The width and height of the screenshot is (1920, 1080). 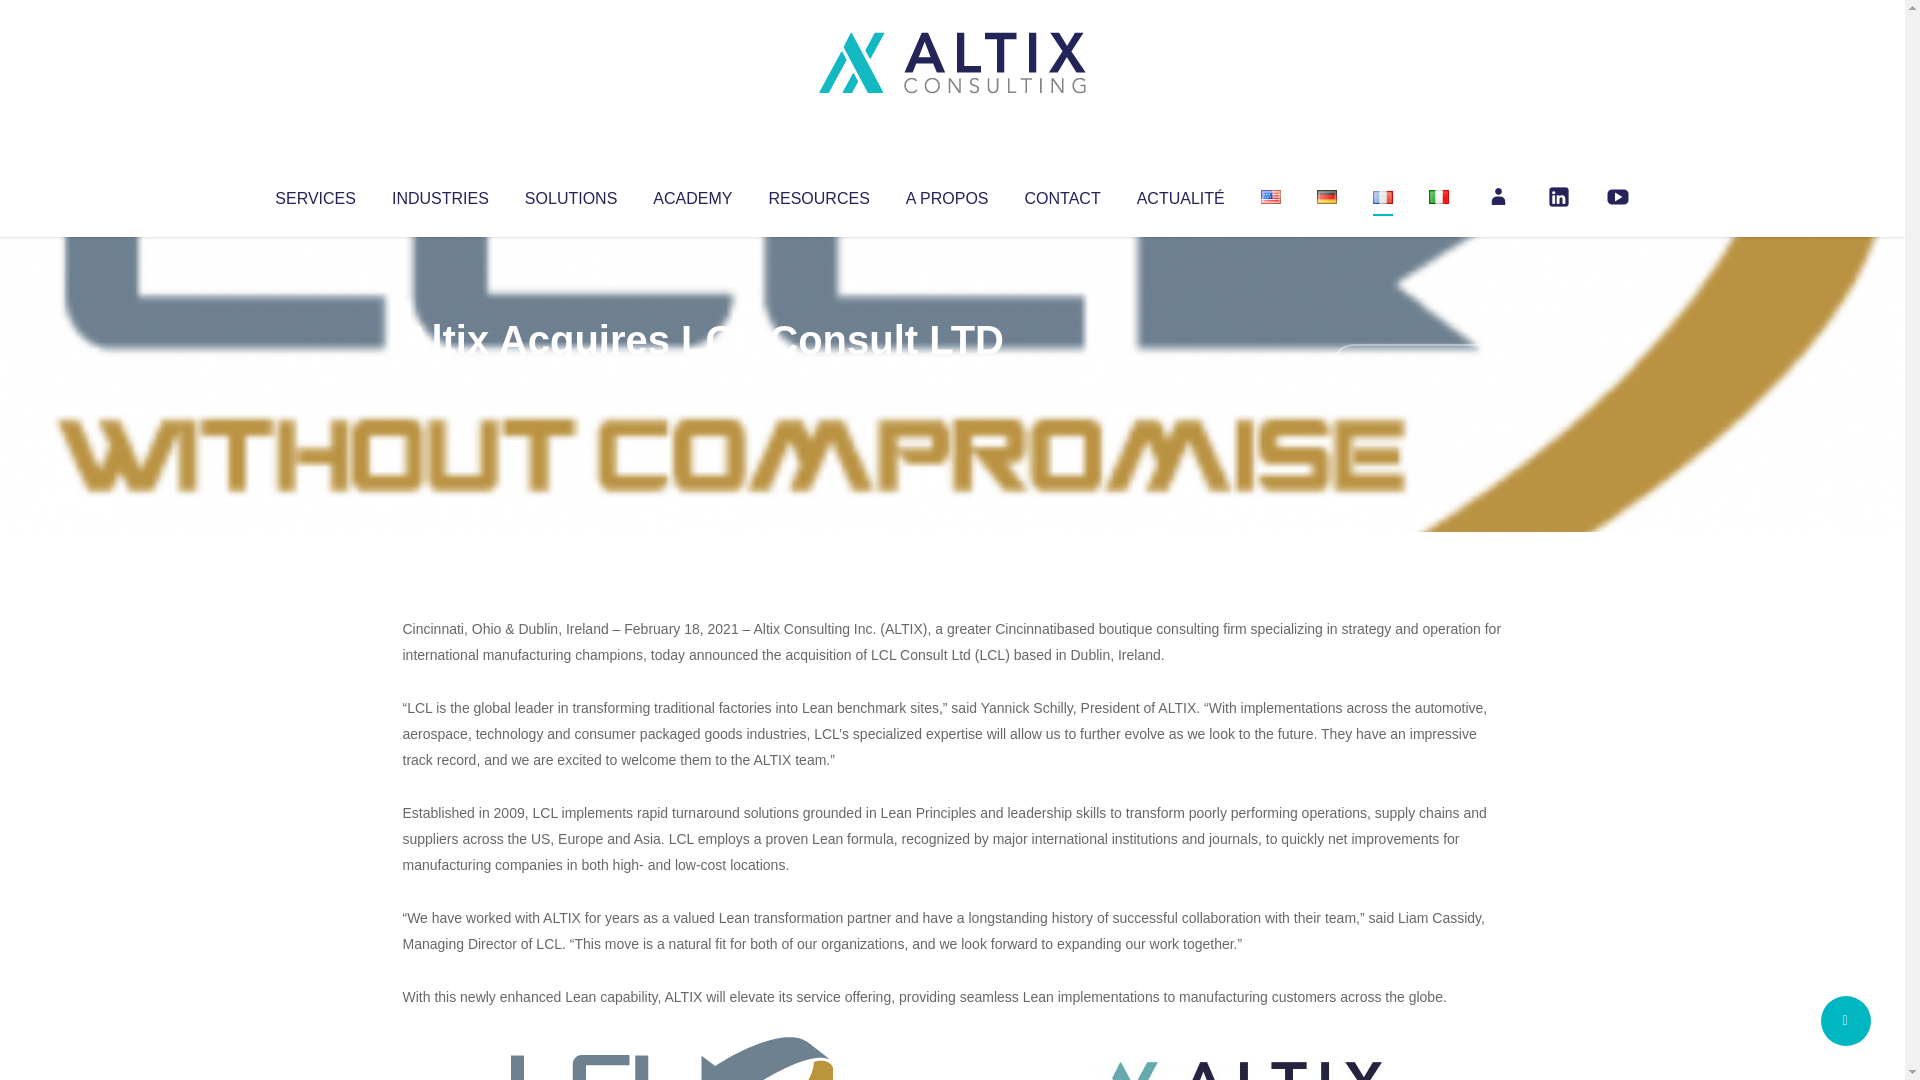 What do you see at coordinates (440, 380) in the screenshot?
I see `Altix` at bounding box center [440, 380].